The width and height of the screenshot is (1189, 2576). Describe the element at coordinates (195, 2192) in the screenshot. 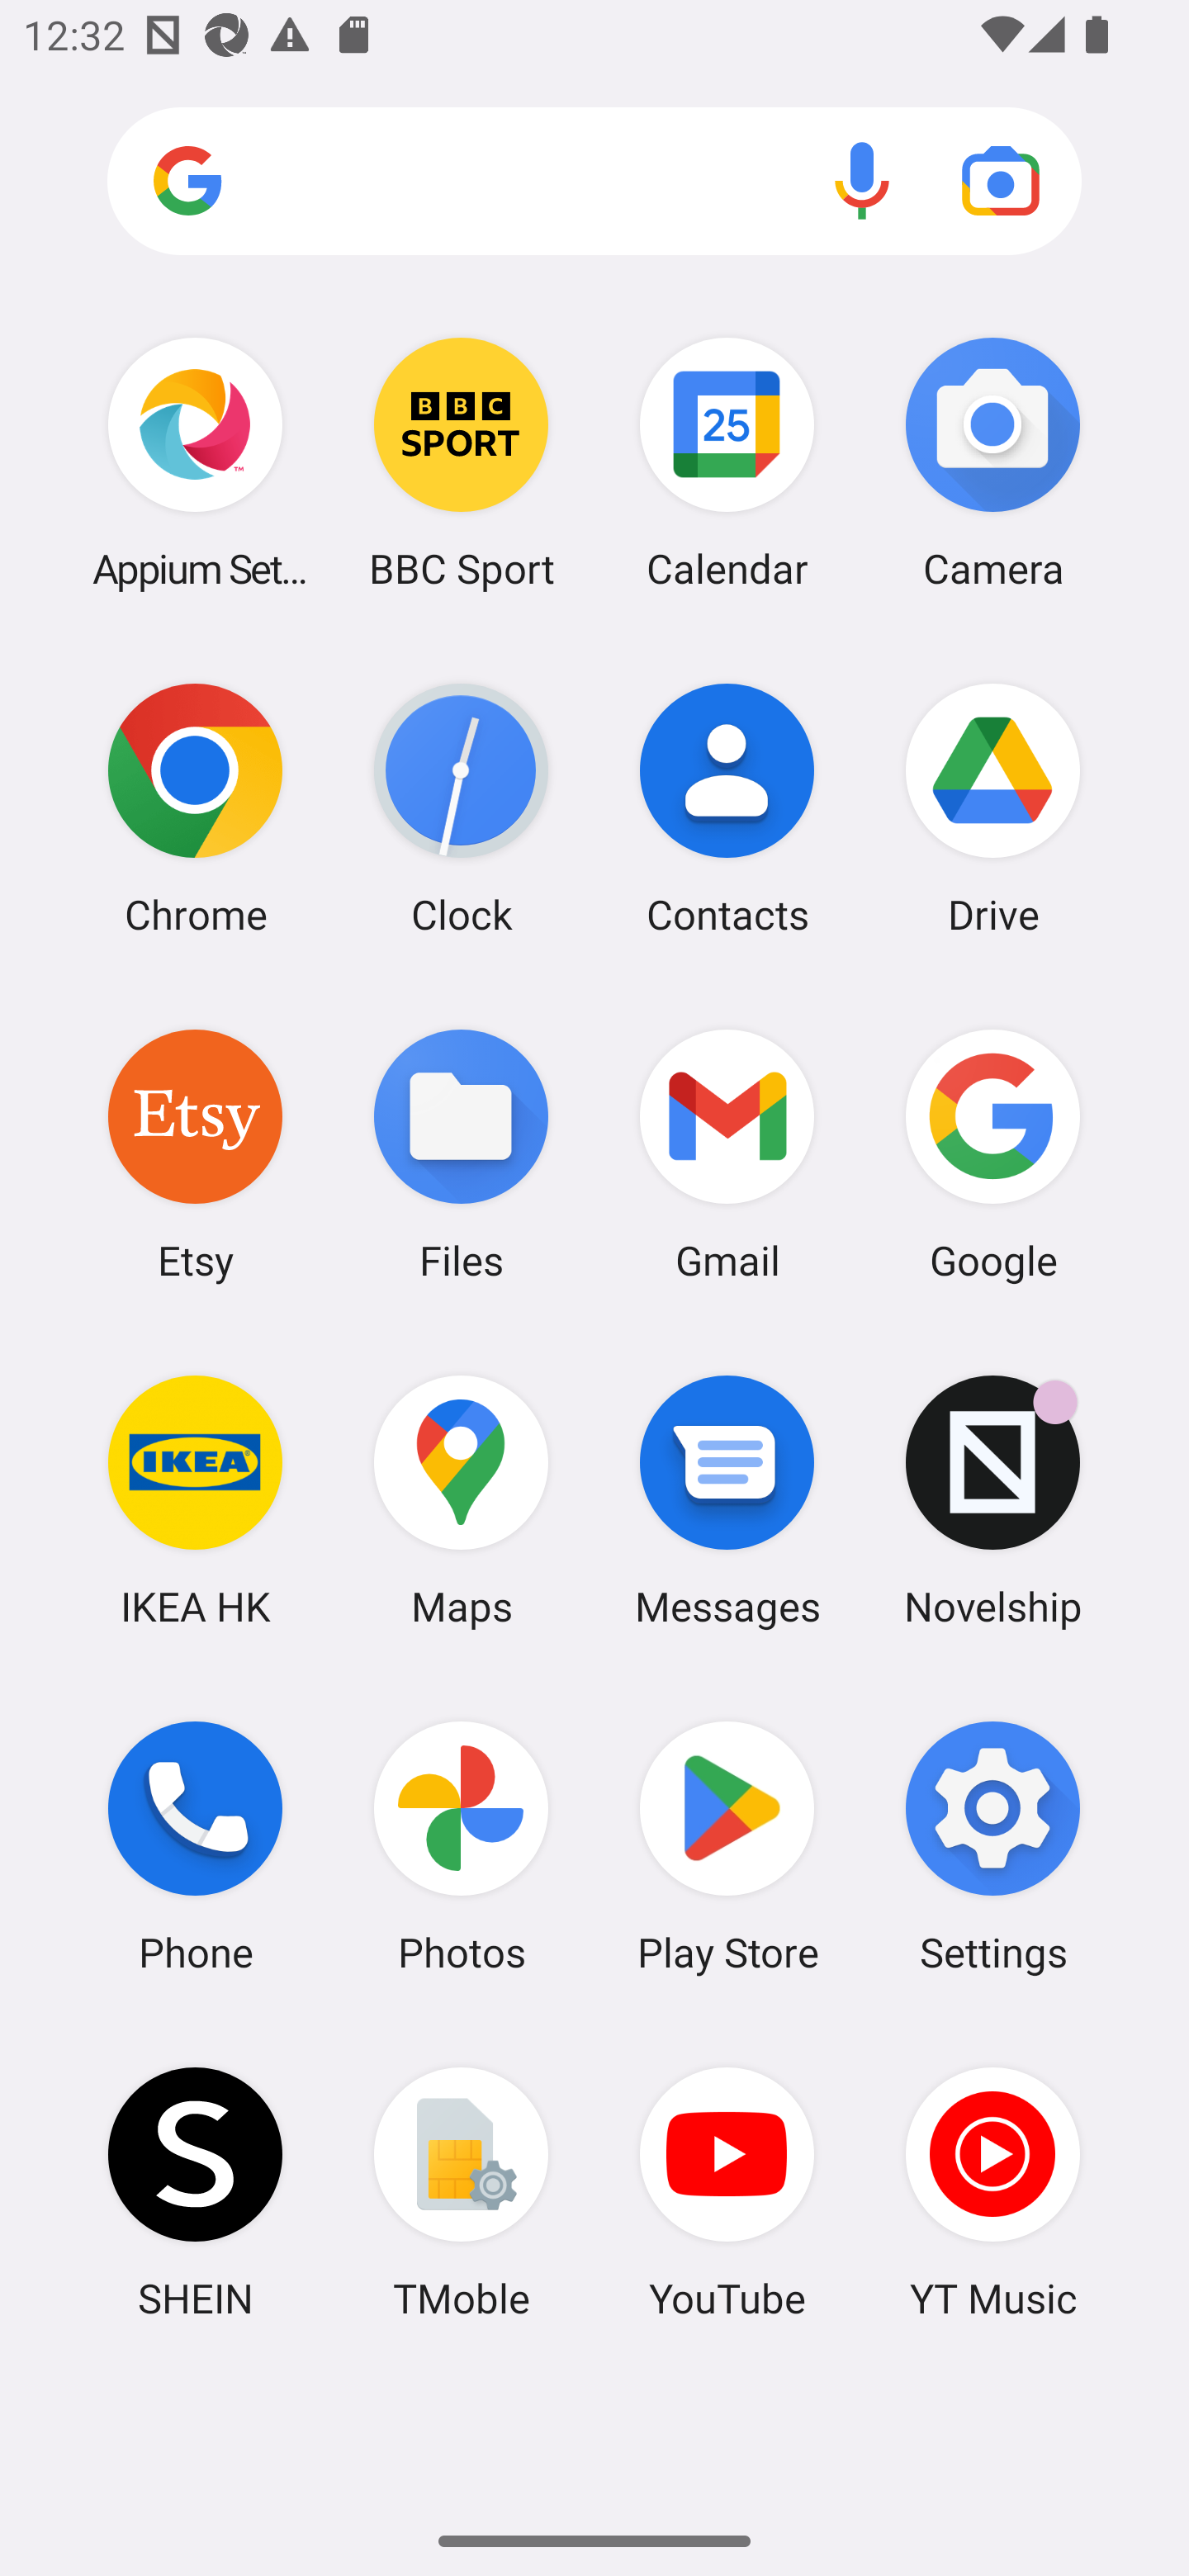

I see `SHEIN` at that location.